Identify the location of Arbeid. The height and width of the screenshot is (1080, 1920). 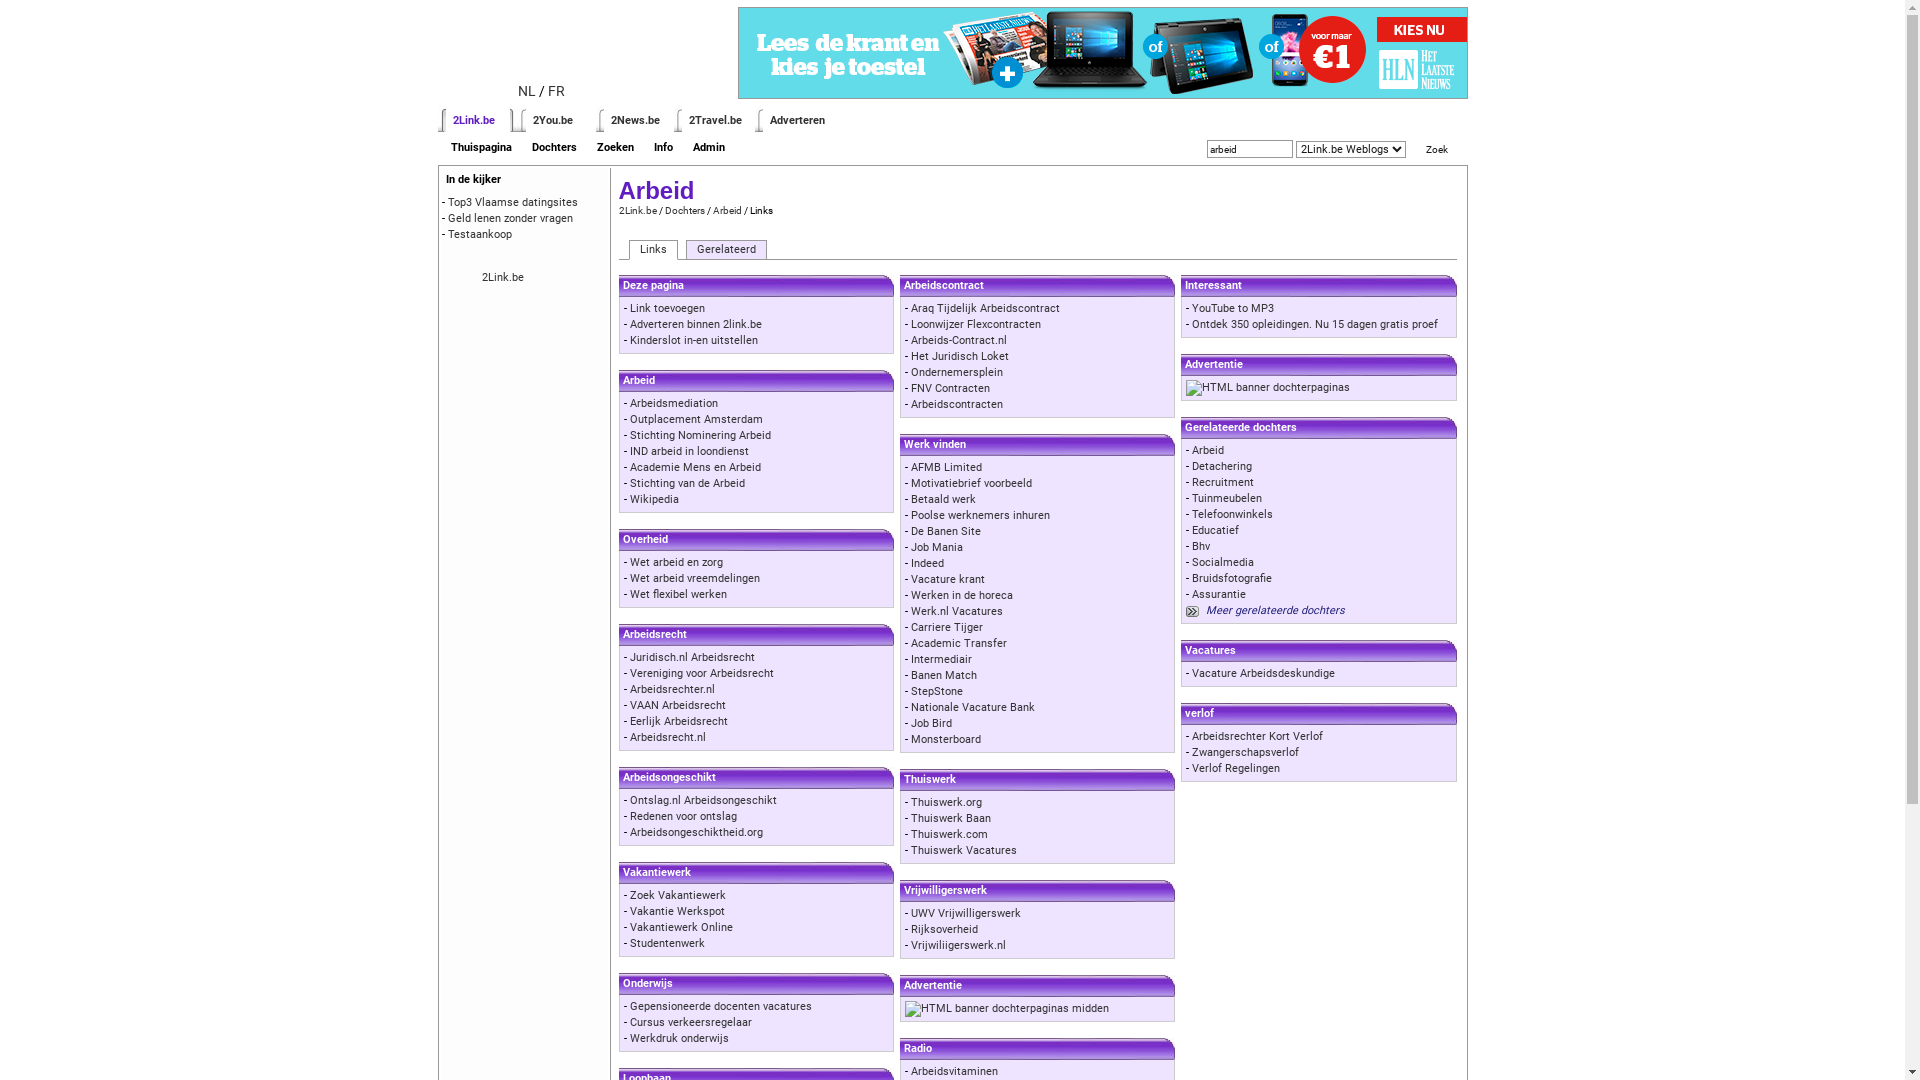
(726, 210).